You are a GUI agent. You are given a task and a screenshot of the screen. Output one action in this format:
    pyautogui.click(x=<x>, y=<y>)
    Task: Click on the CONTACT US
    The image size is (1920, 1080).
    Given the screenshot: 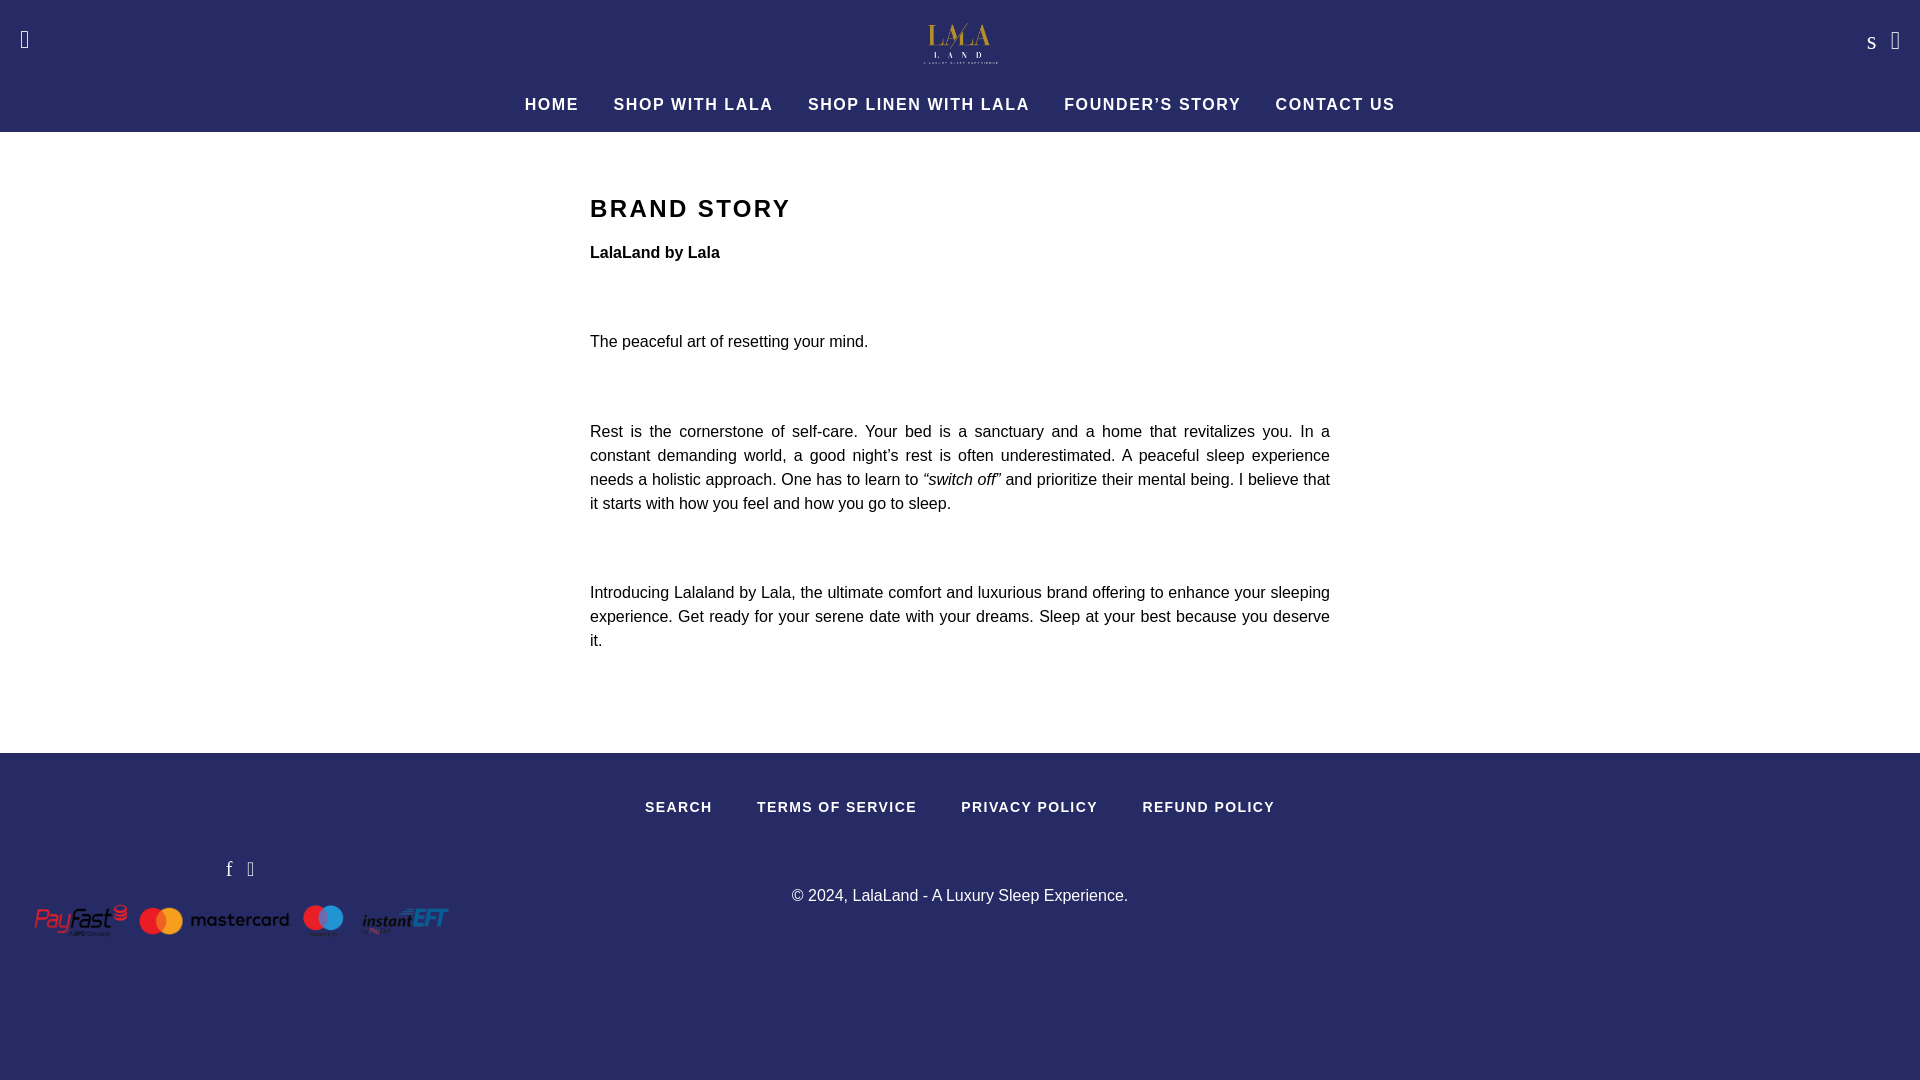 What is the action you would take?
    pyautogui.click(x=1336, y=104)
    